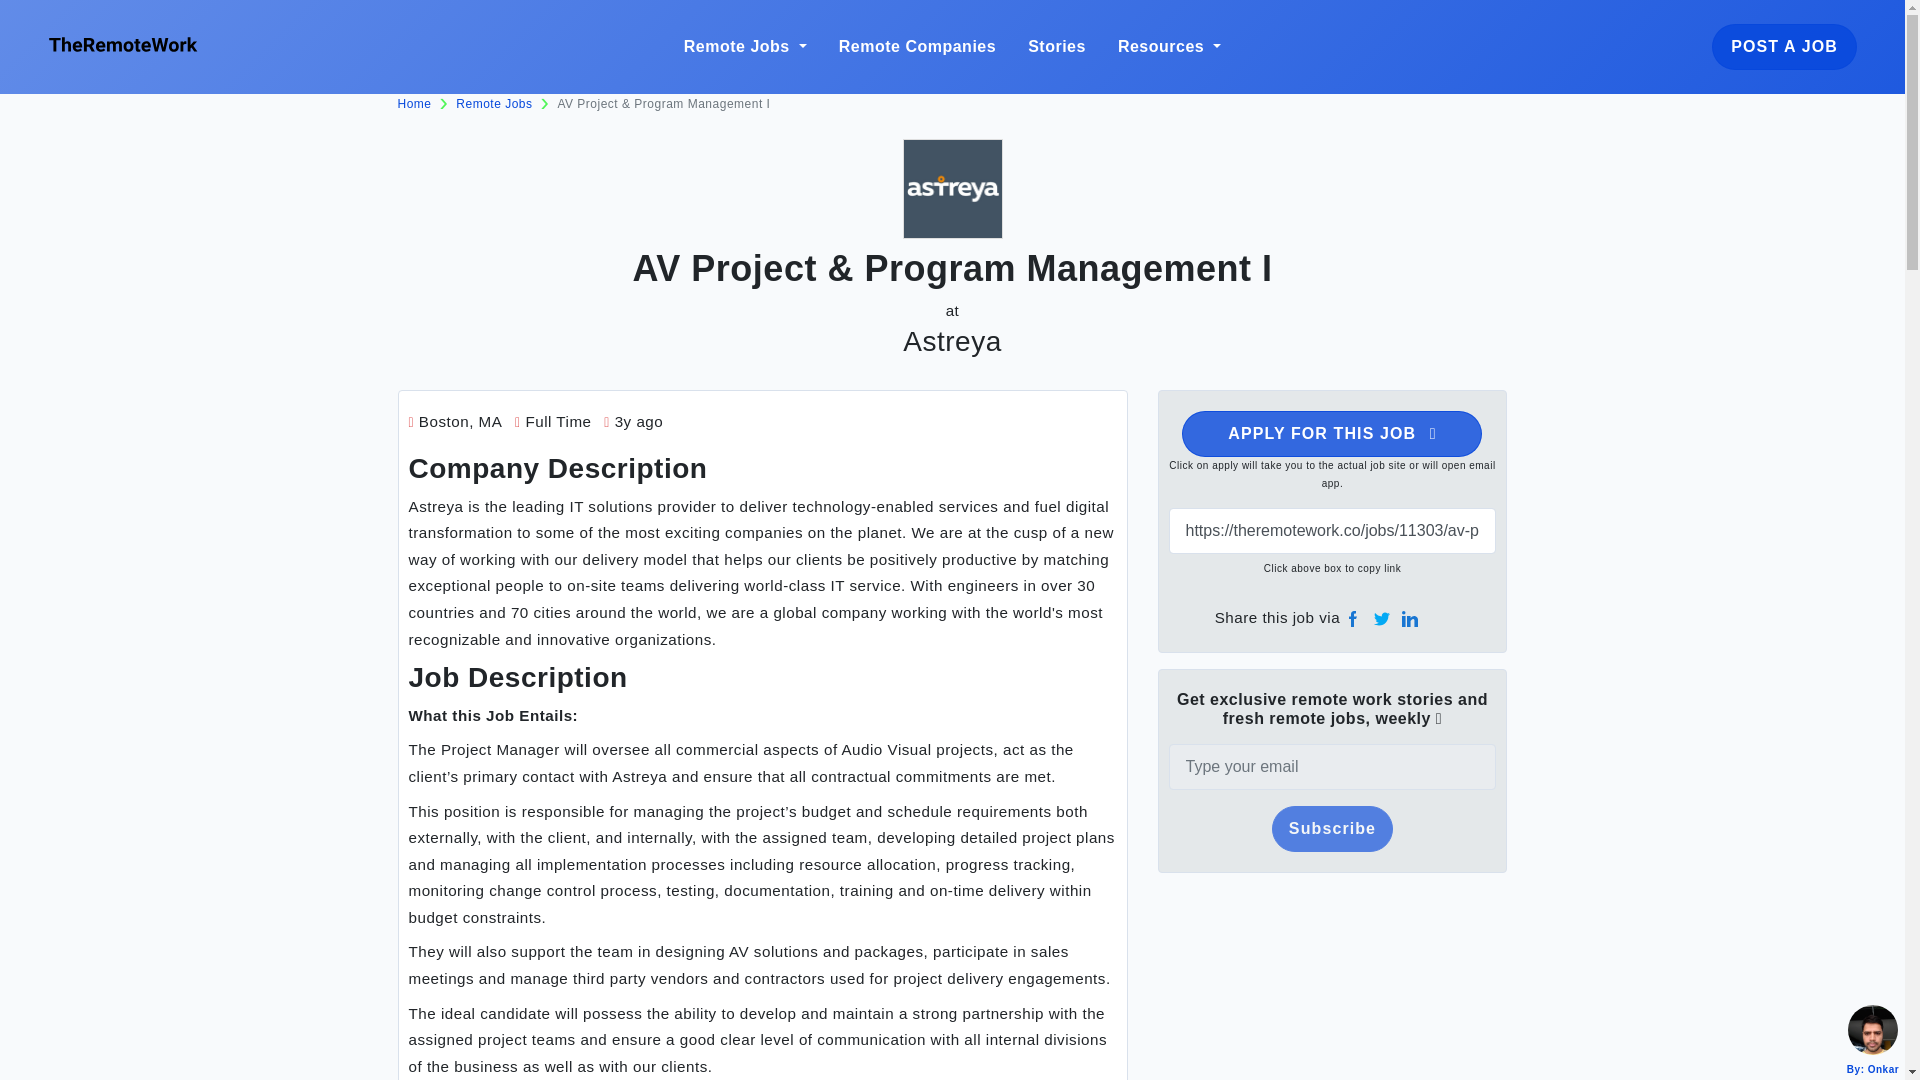 The image size is (1920, 1080). Describe the element at coordinates (1169, 46) in the screenshot. I see `Resources` at that location.